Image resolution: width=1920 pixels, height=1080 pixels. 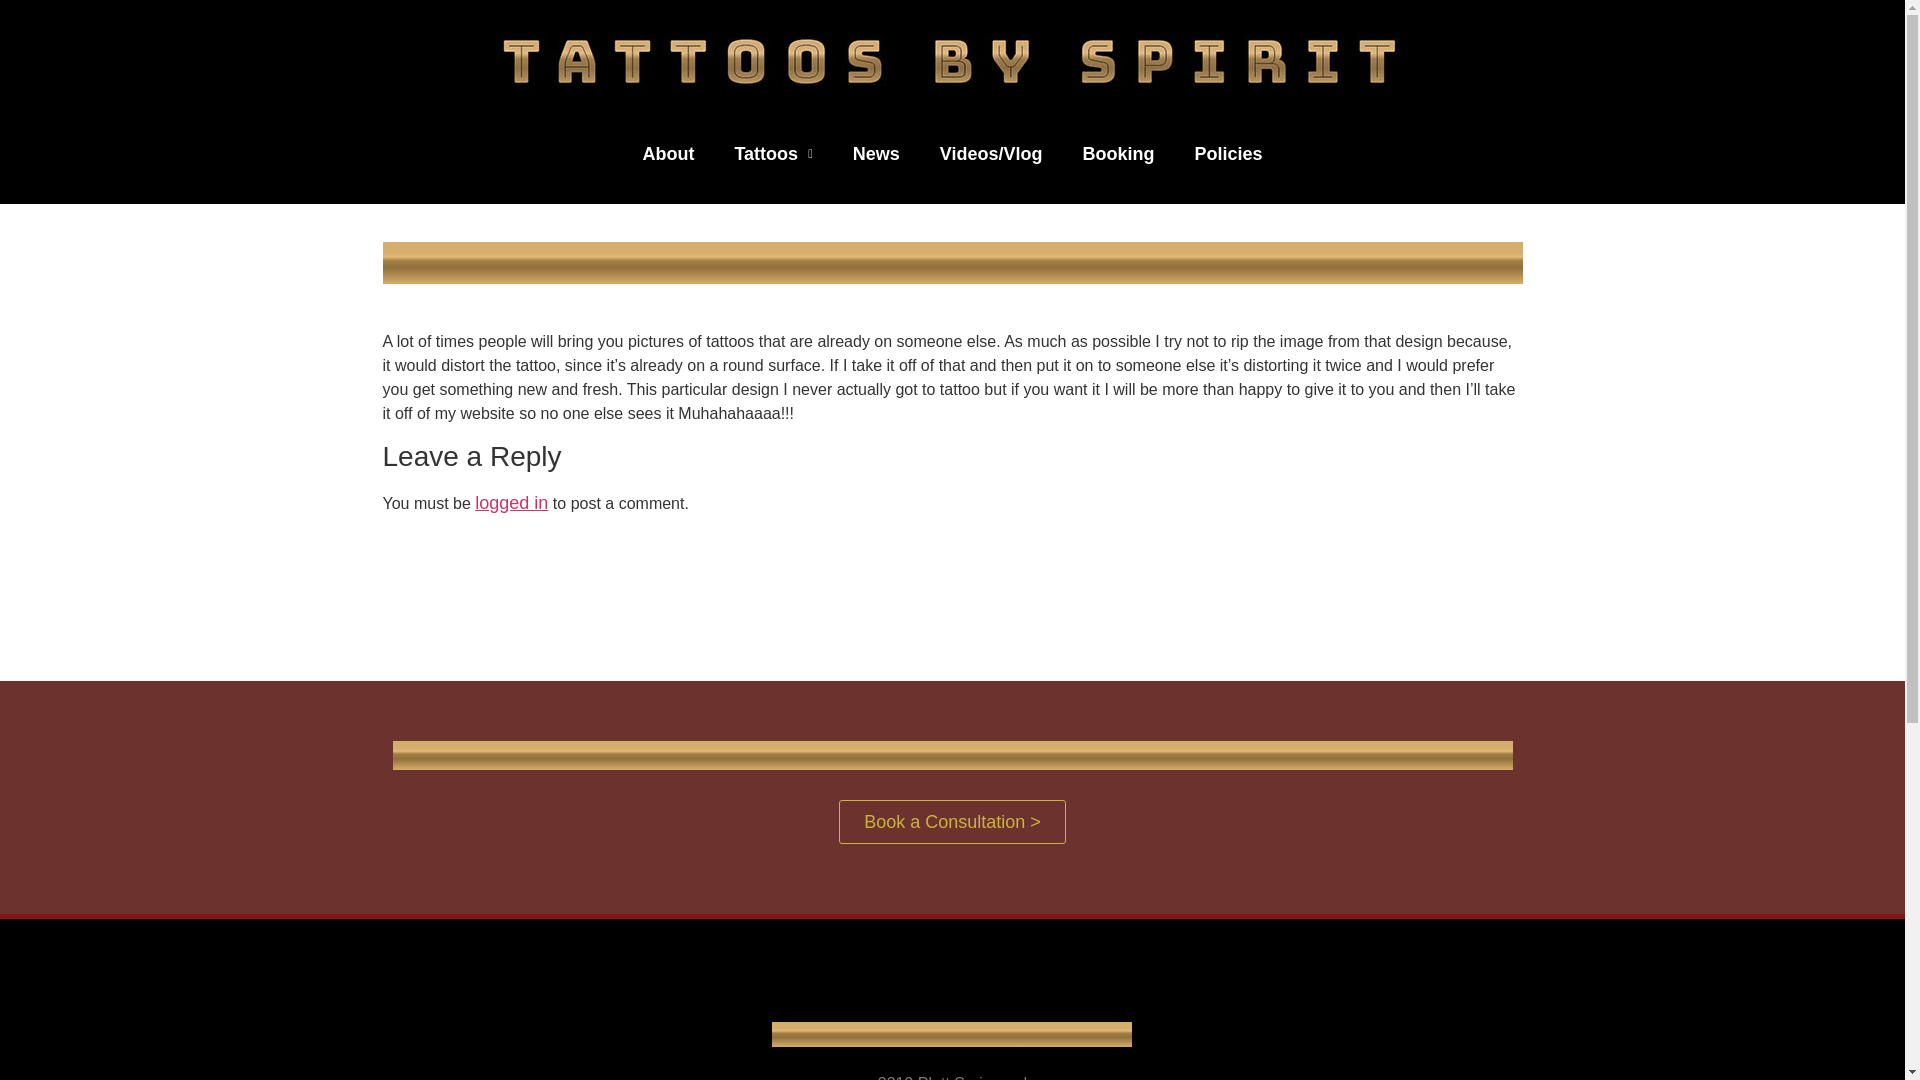 I want to click on About, so click(x=668, y=154).